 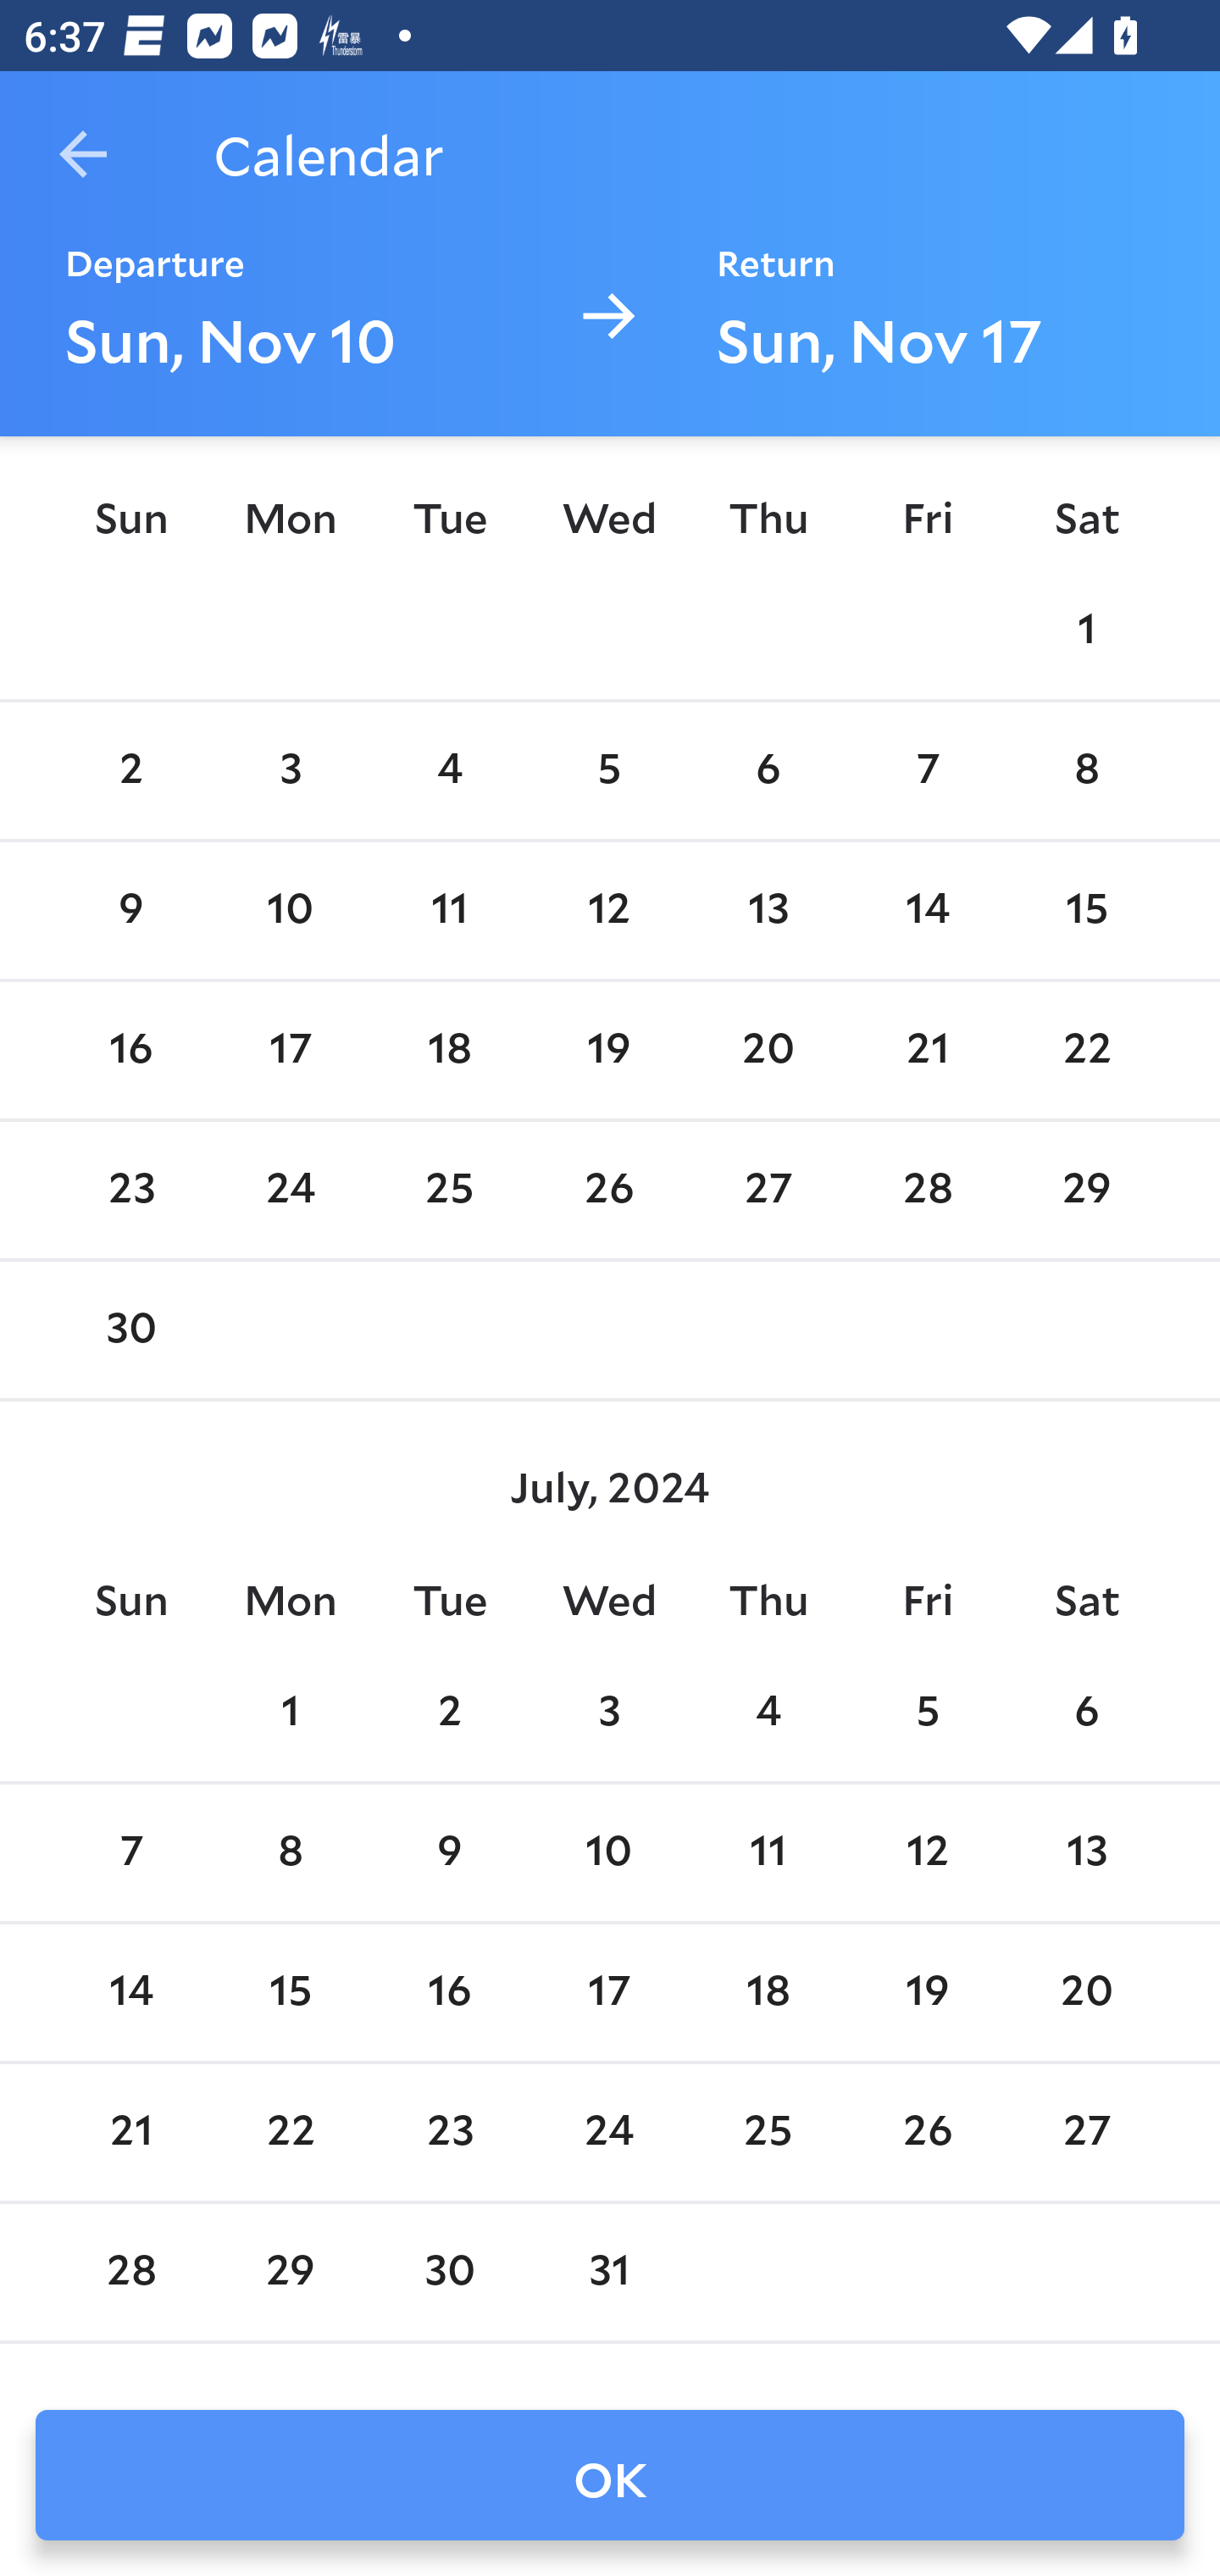 What do you see at coordinates (927, 1190) in the screenshot?
I see `28` at bounding box center [927, 1190].